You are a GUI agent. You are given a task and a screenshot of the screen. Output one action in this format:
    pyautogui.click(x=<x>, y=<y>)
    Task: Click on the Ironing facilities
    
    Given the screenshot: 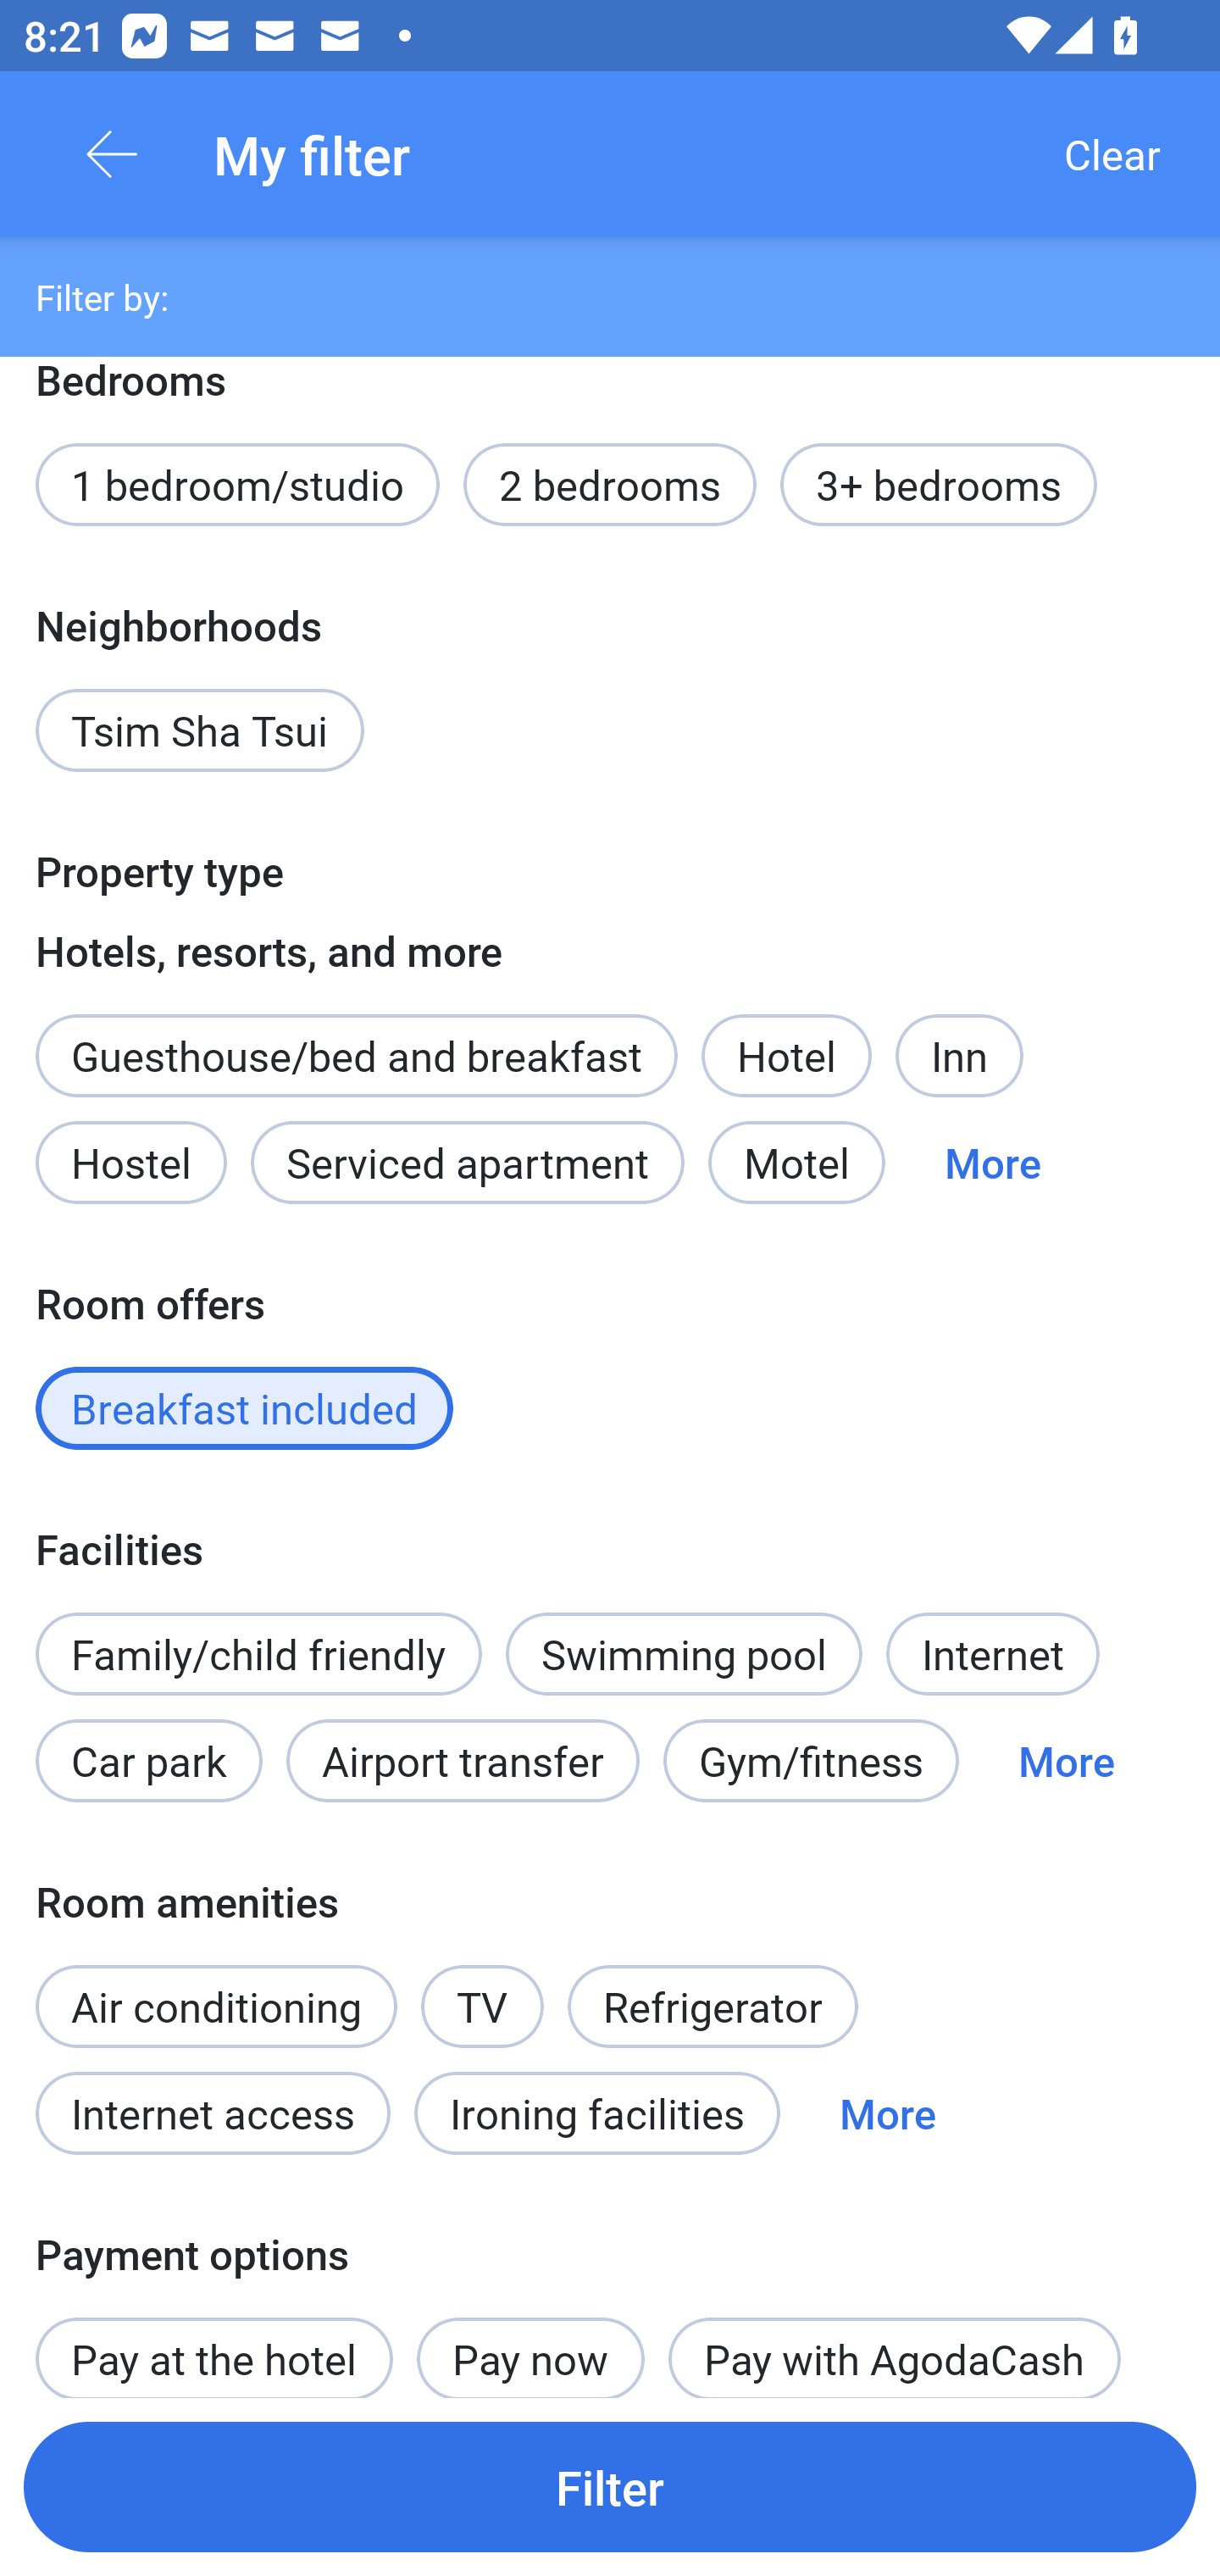 What is the action you would take?
    pyautogui.click(x=597, y=2113)
    